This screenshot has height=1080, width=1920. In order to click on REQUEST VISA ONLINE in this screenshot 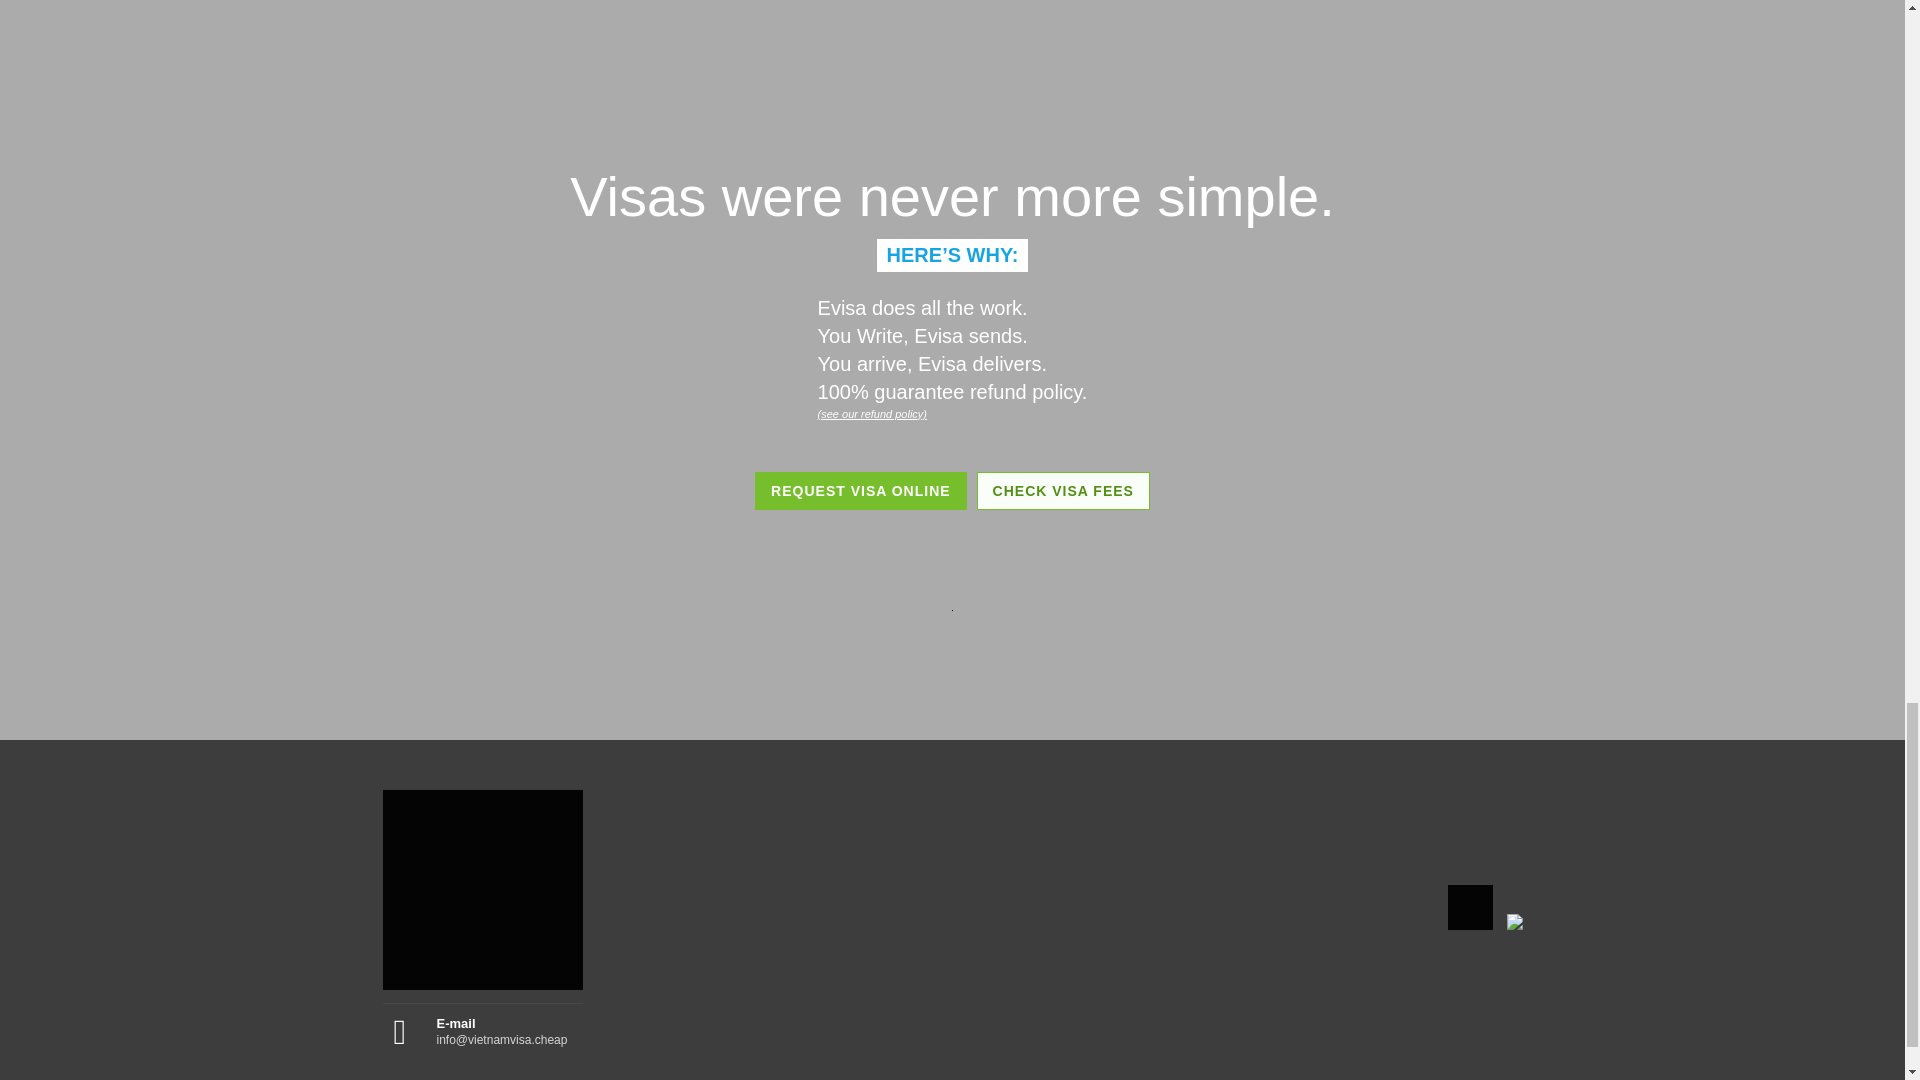, I will do `click(860, 490)`.